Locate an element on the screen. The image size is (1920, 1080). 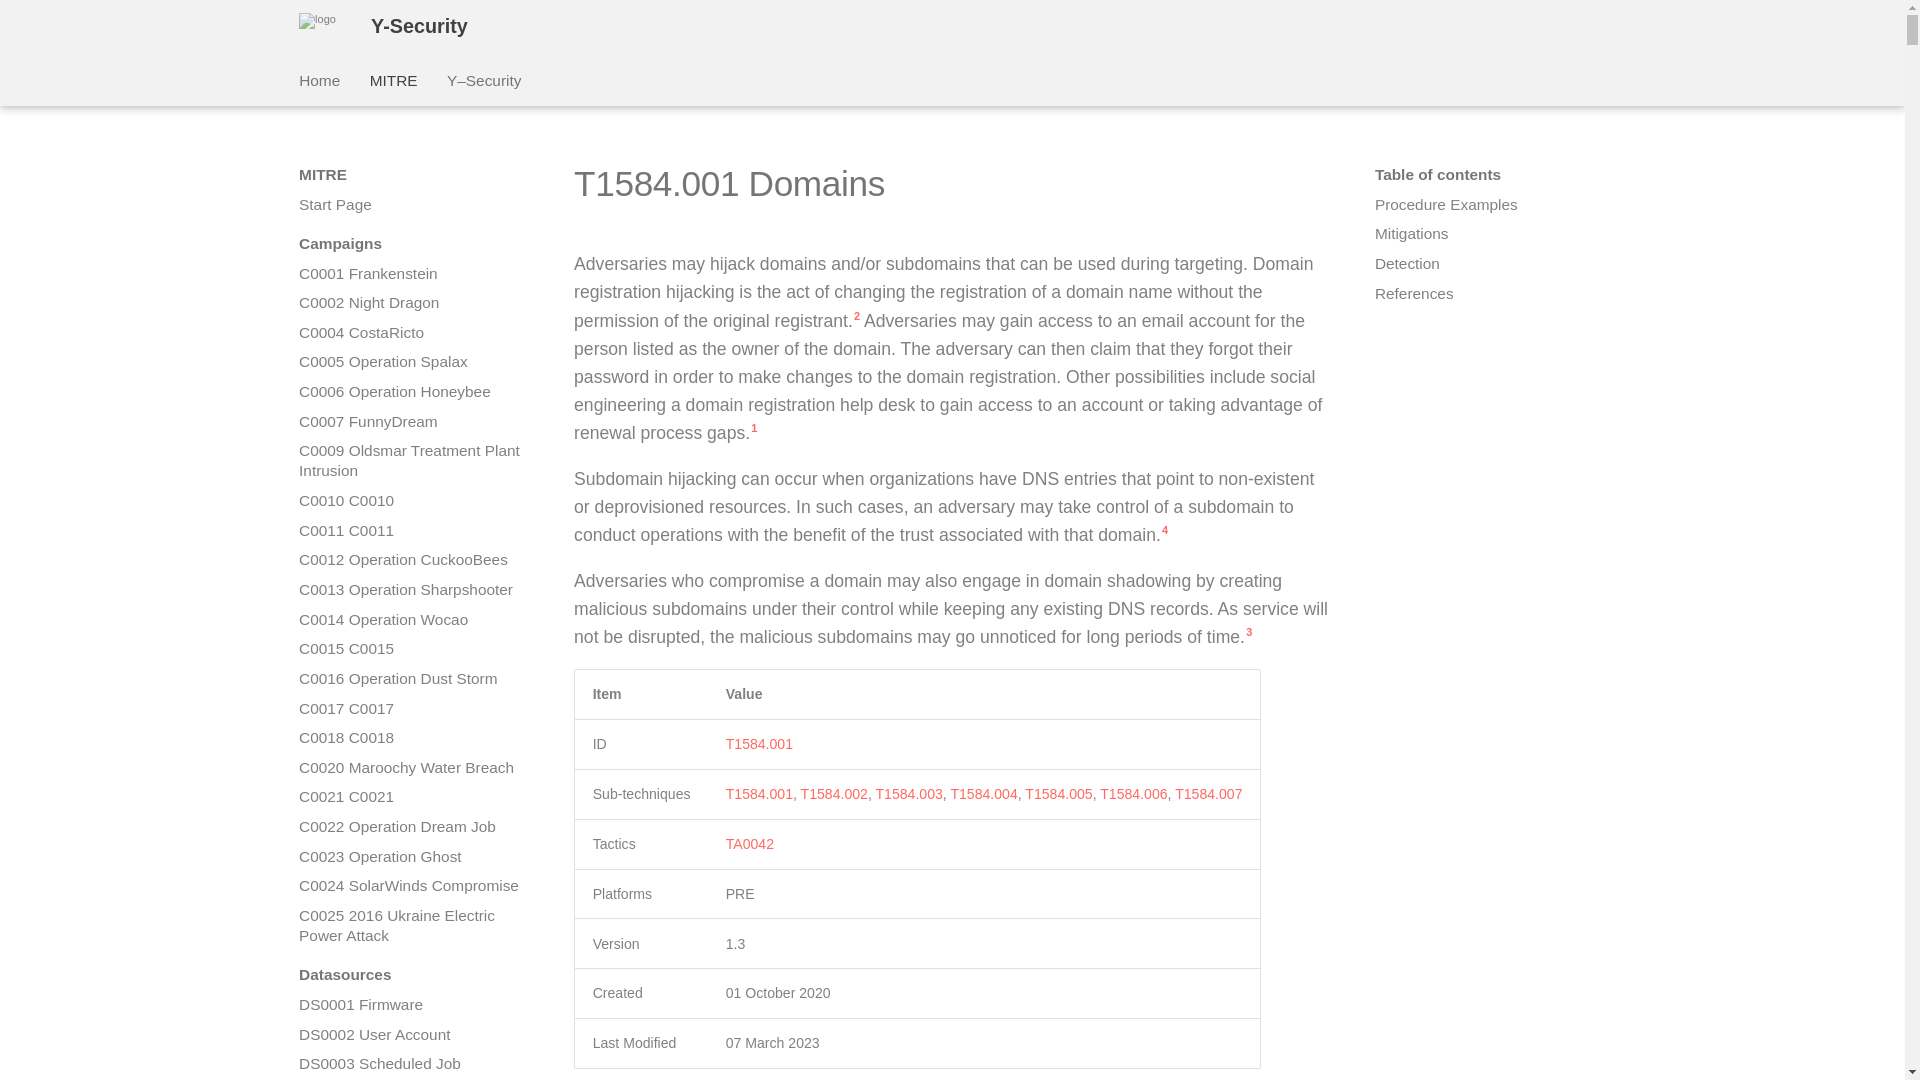
Home is located at coordinates (319, 80).